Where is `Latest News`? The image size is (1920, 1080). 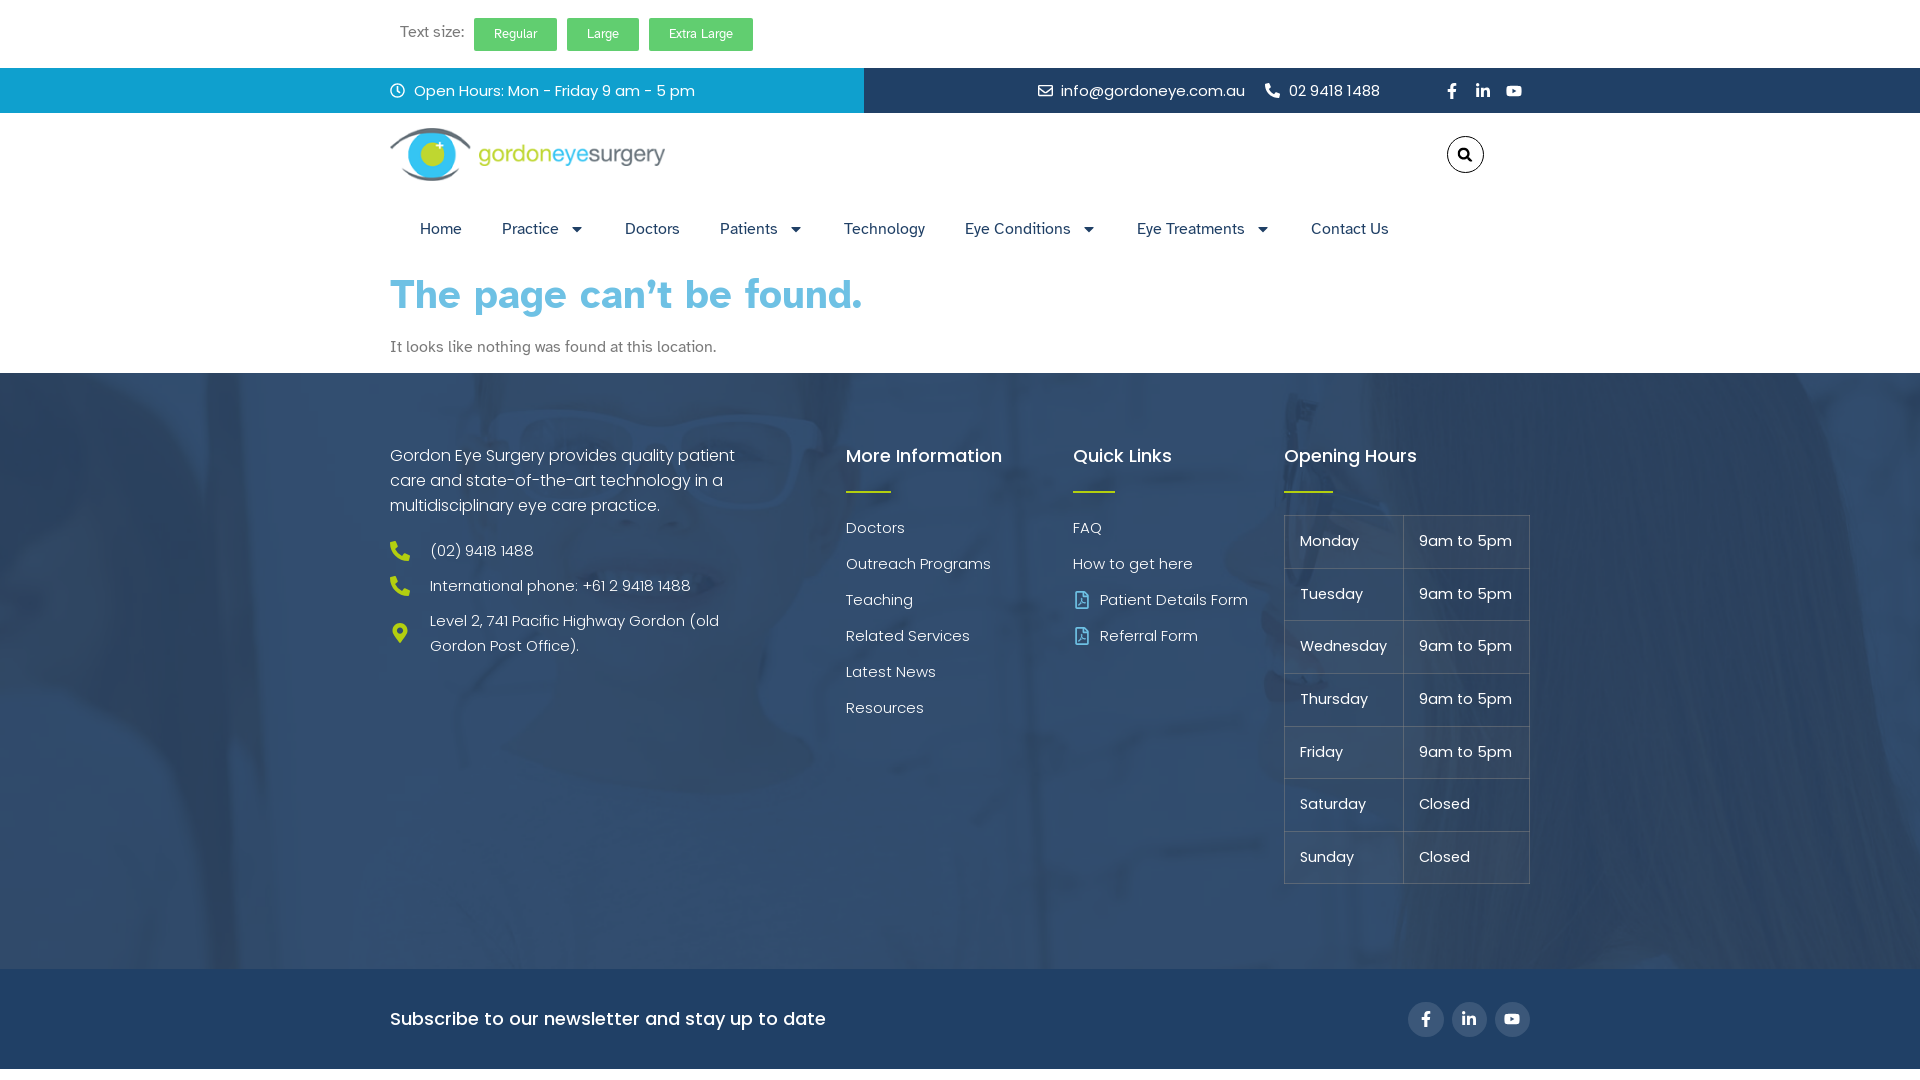 Latest News is located at coordinates (960, 672).